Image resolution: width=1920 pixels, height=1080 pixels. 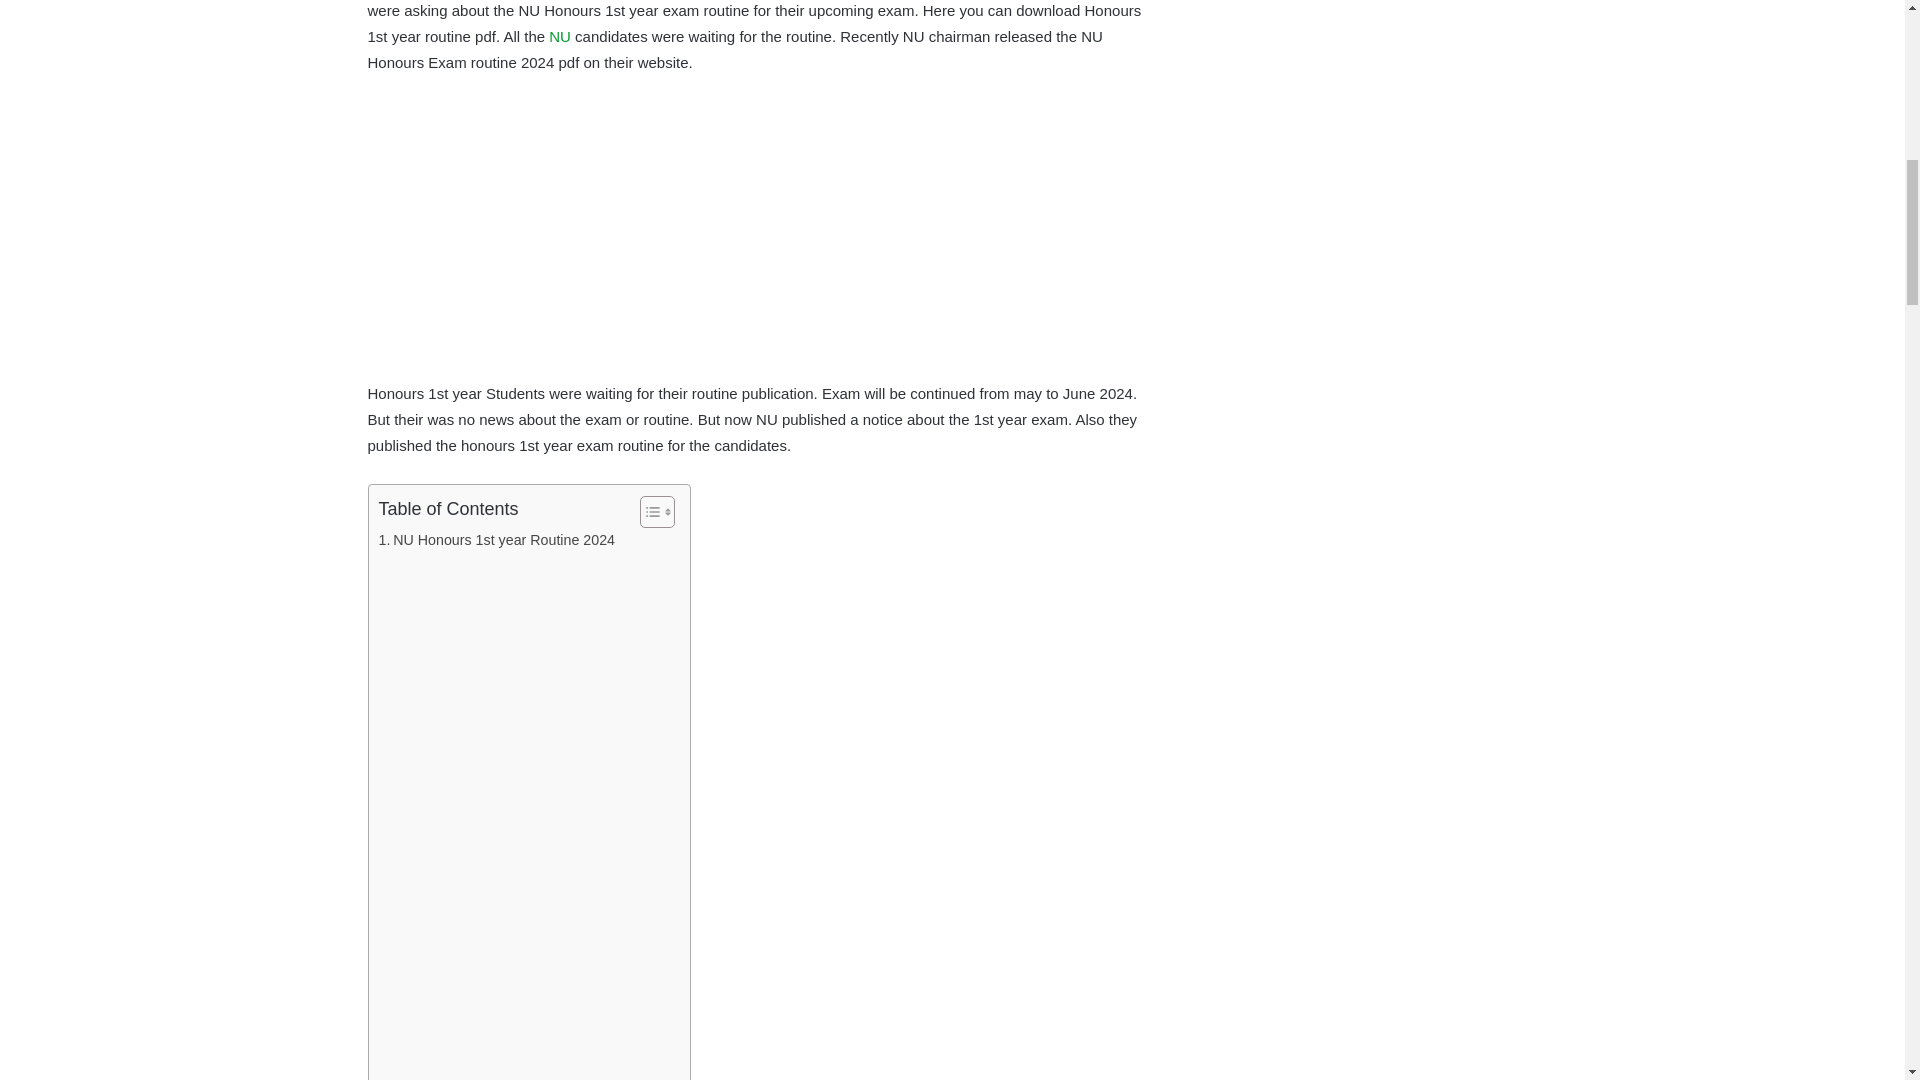 I want to click on NU, so click(x=560, y=36).